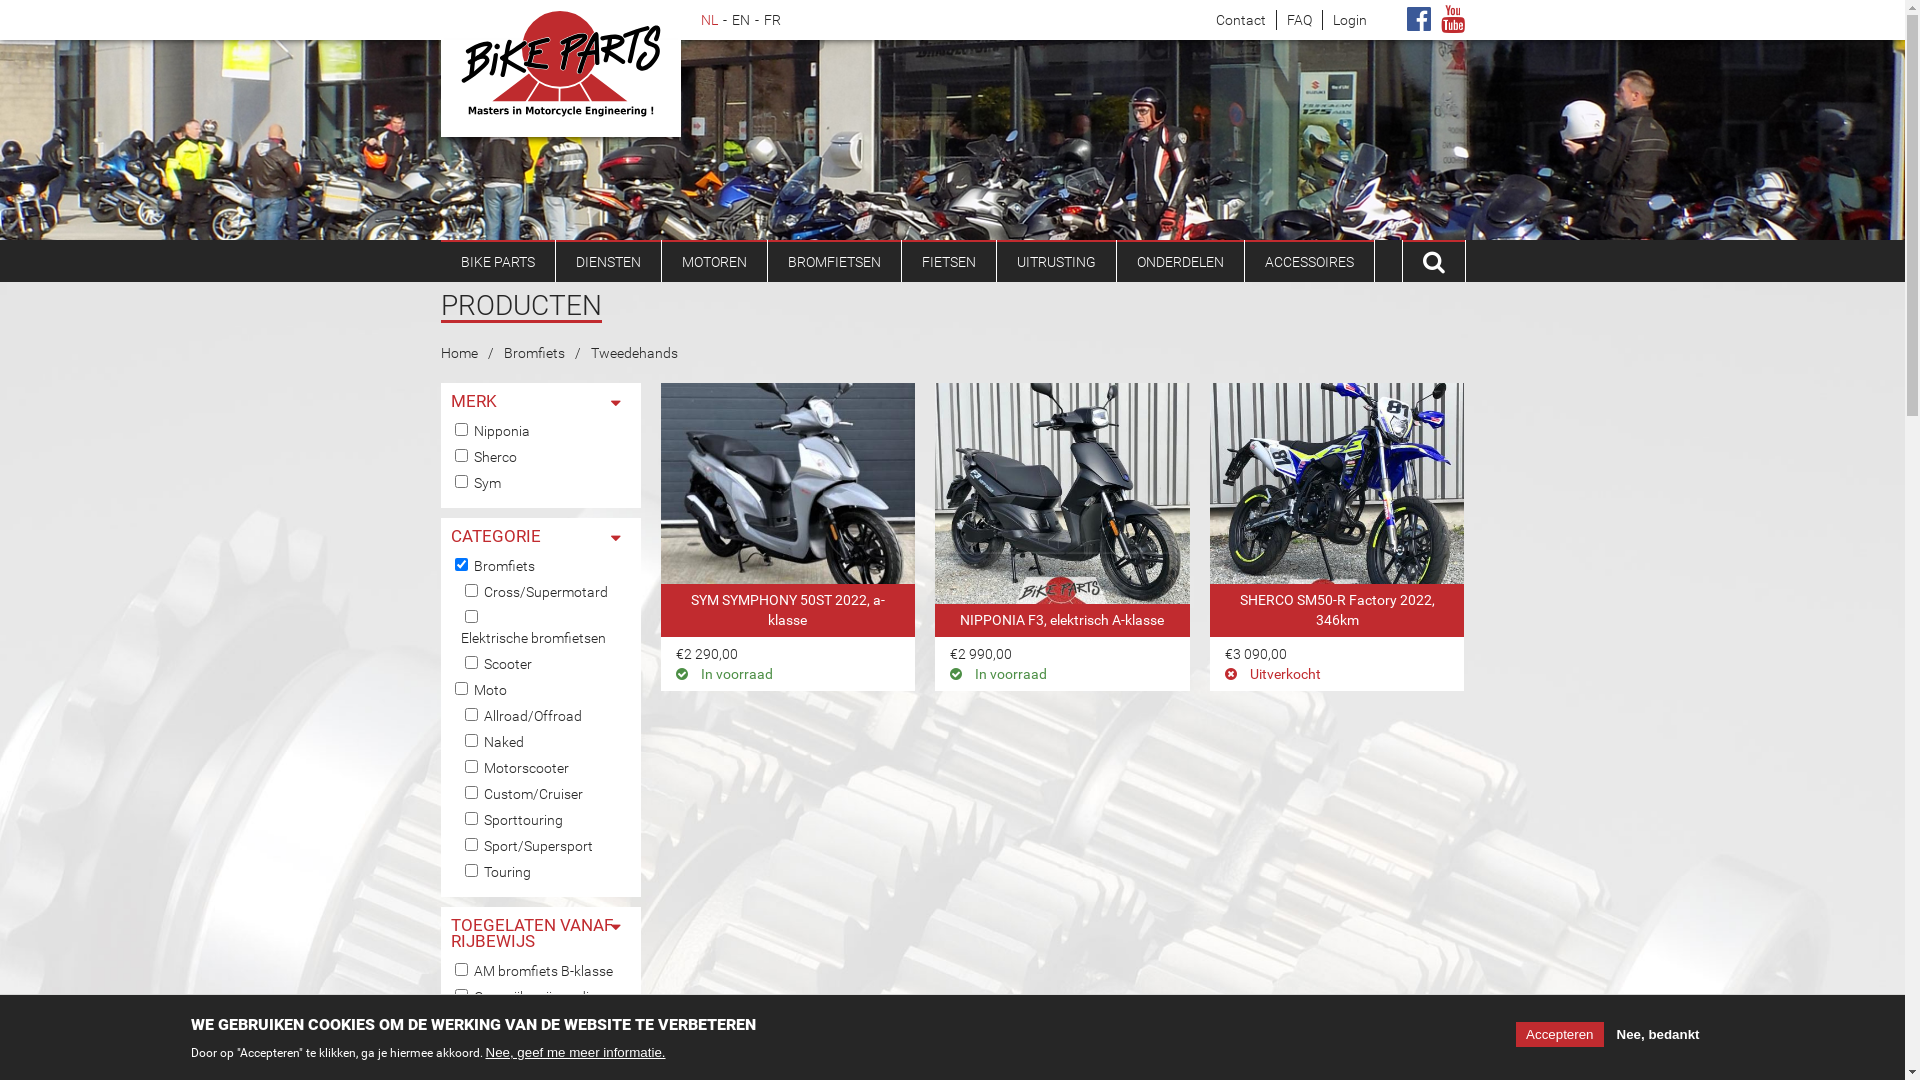 The width and height of the screenshot is (1920, 1080). I want to click on MOTOREN, so click(714, 261).